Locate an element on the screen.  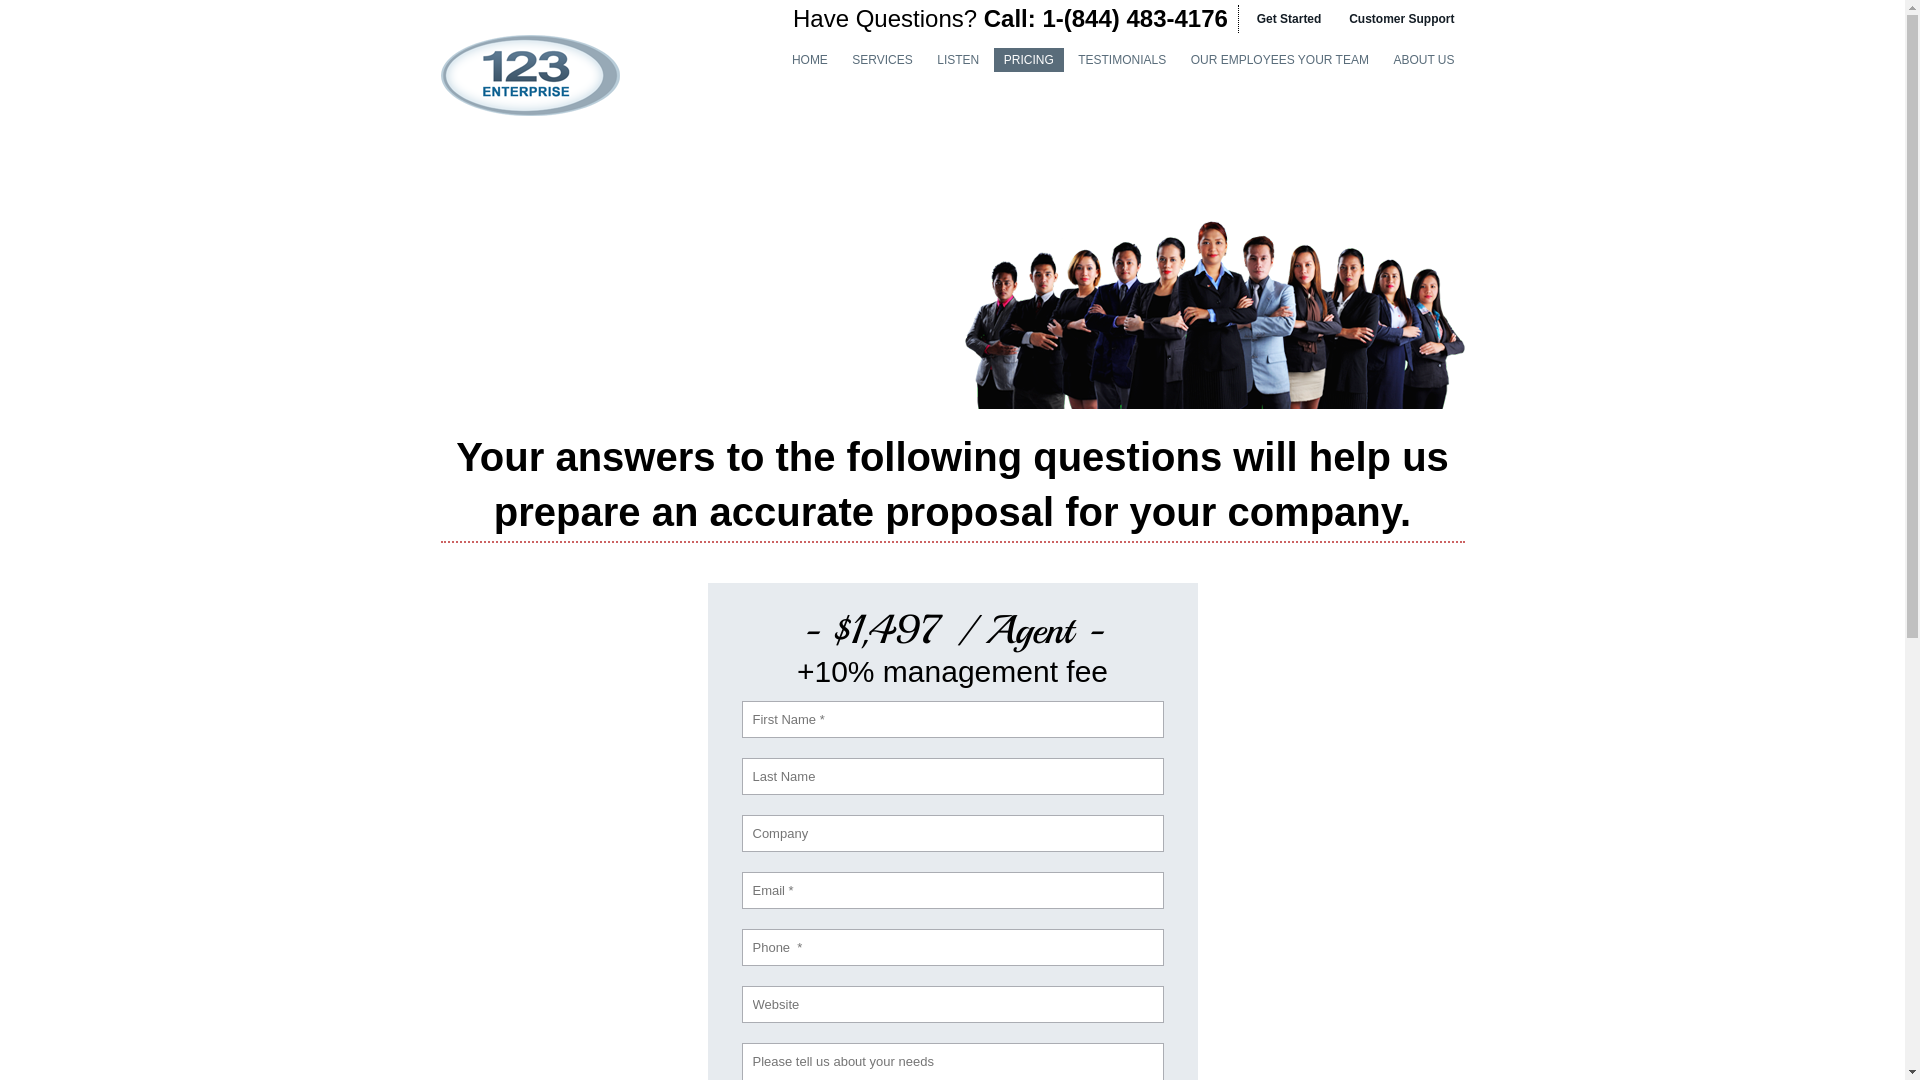
SERVICES is located at coordinates (882, 60).